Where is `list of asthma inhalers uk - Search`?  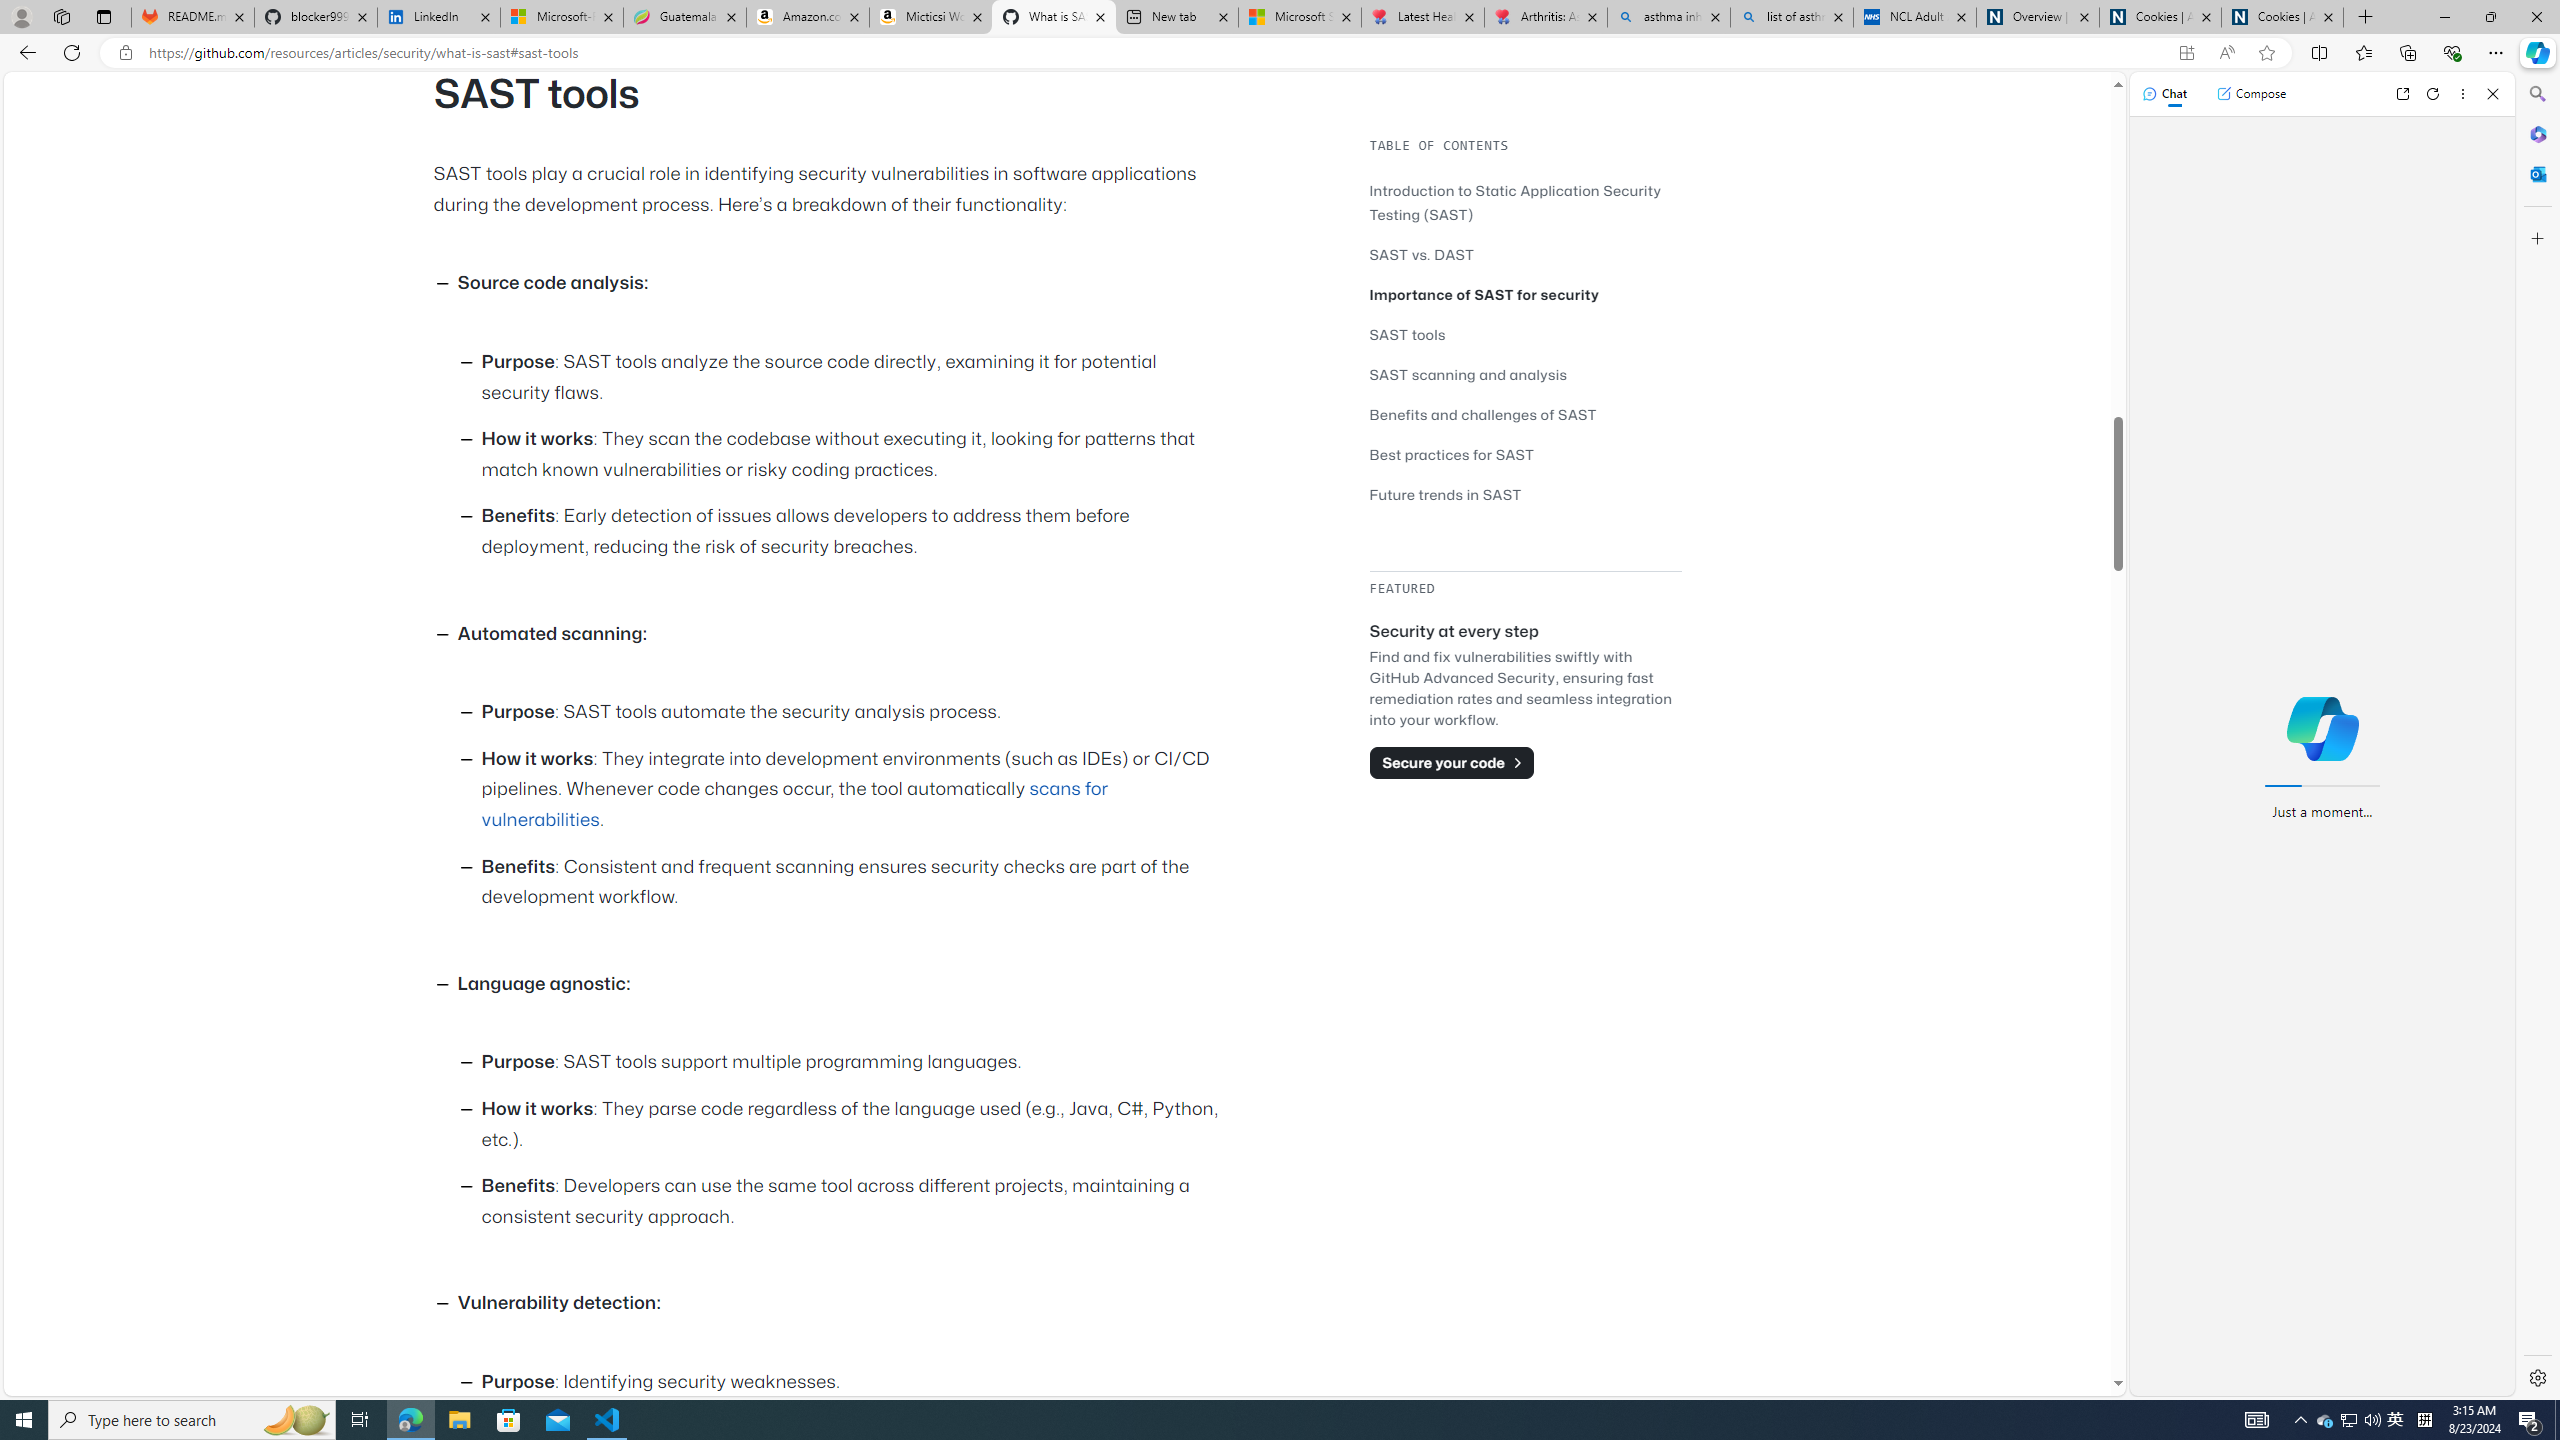
list of asthma inhalers uk - Search is located at coordinates (1792, 17).